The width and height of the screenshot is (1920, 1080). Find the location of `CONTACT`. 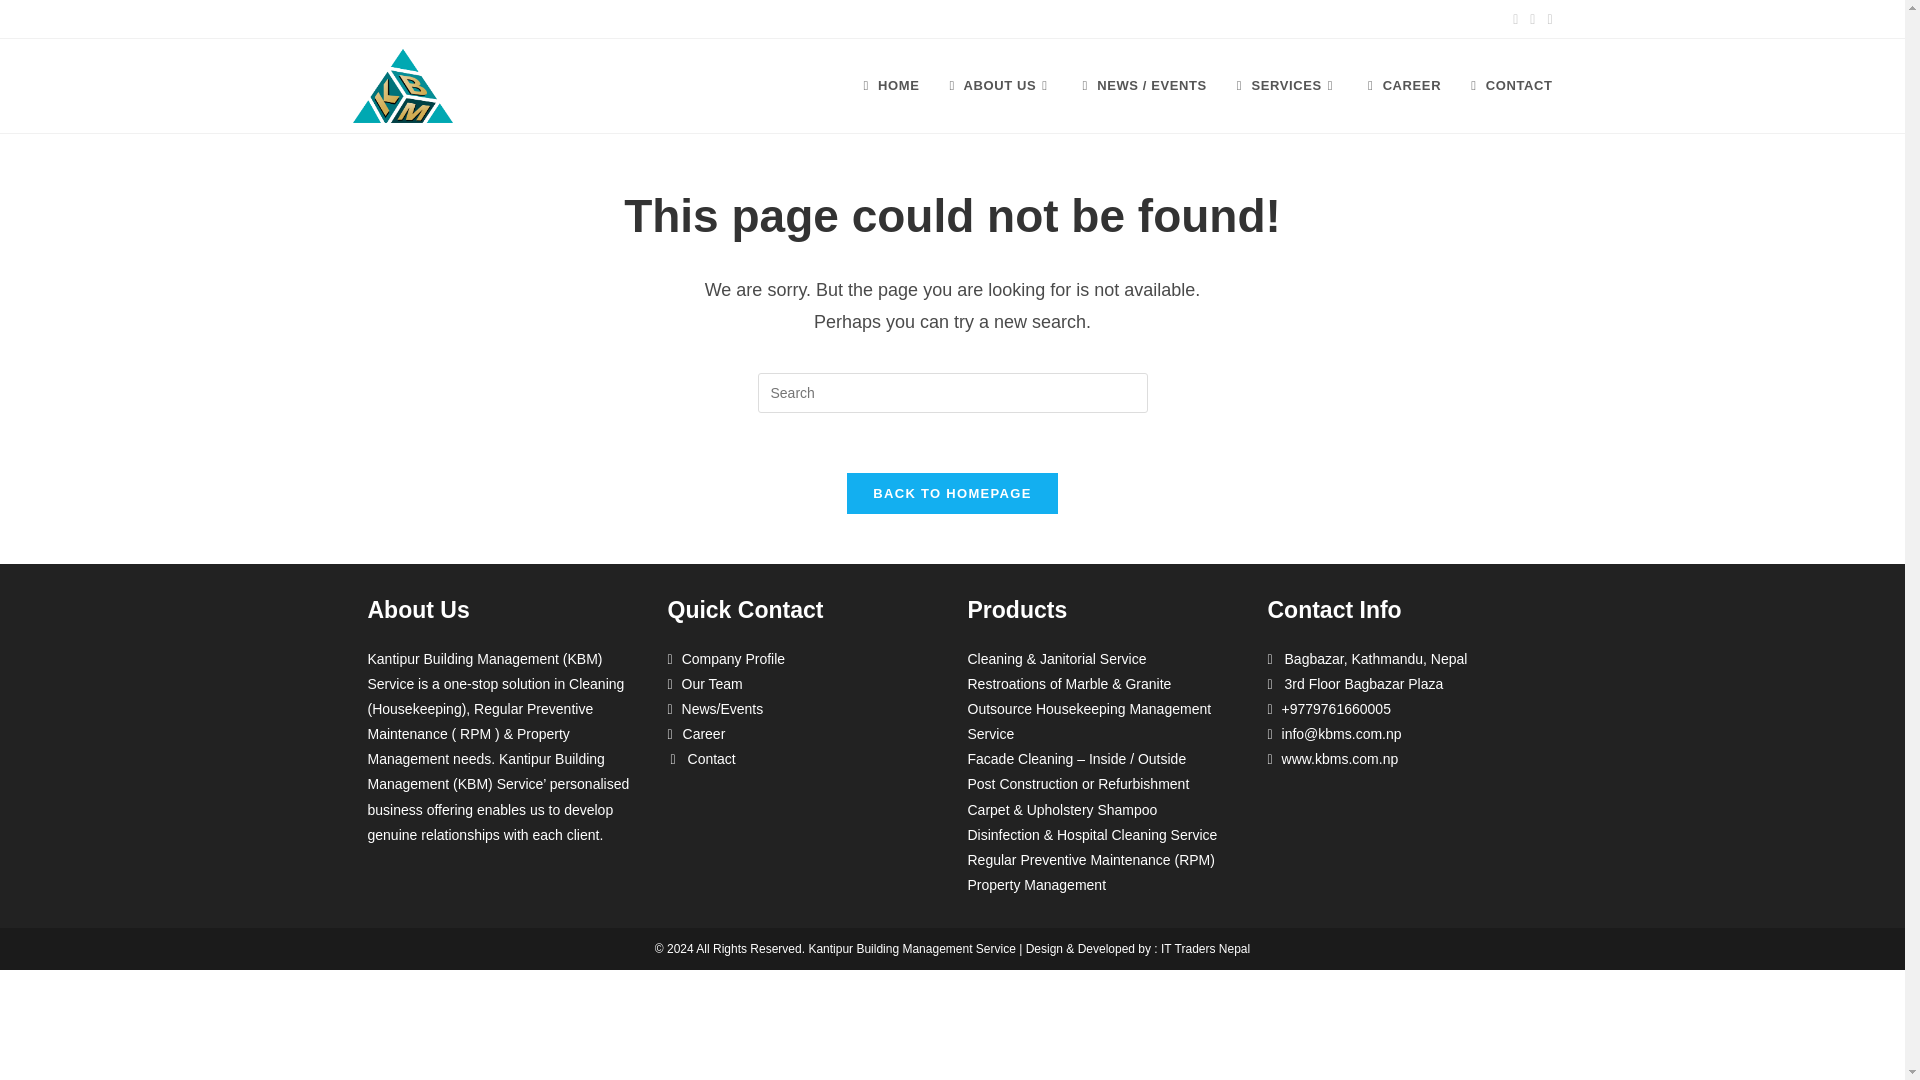

CONTACT is located at coordinates (1510, 86).